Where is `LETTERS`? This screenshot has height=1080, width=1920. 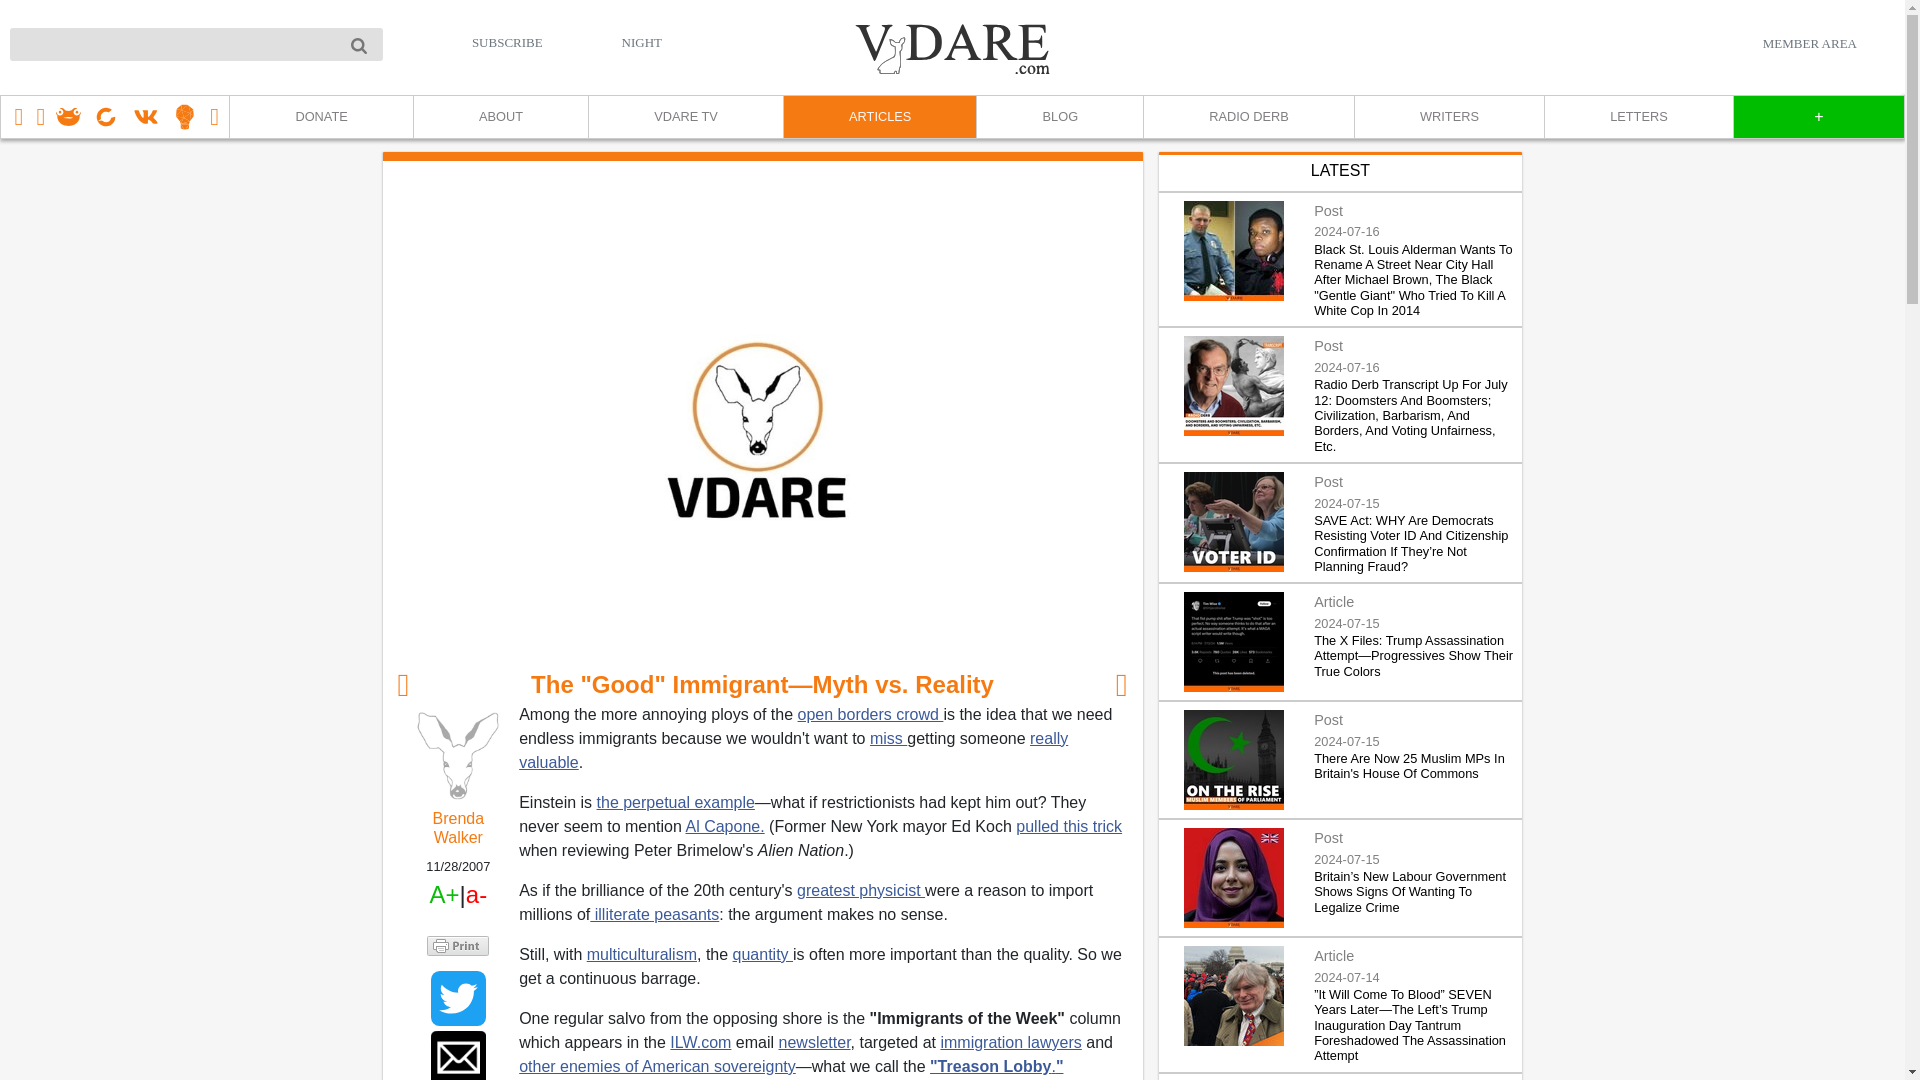
LETTERS is located at coordinates (1638, 117).